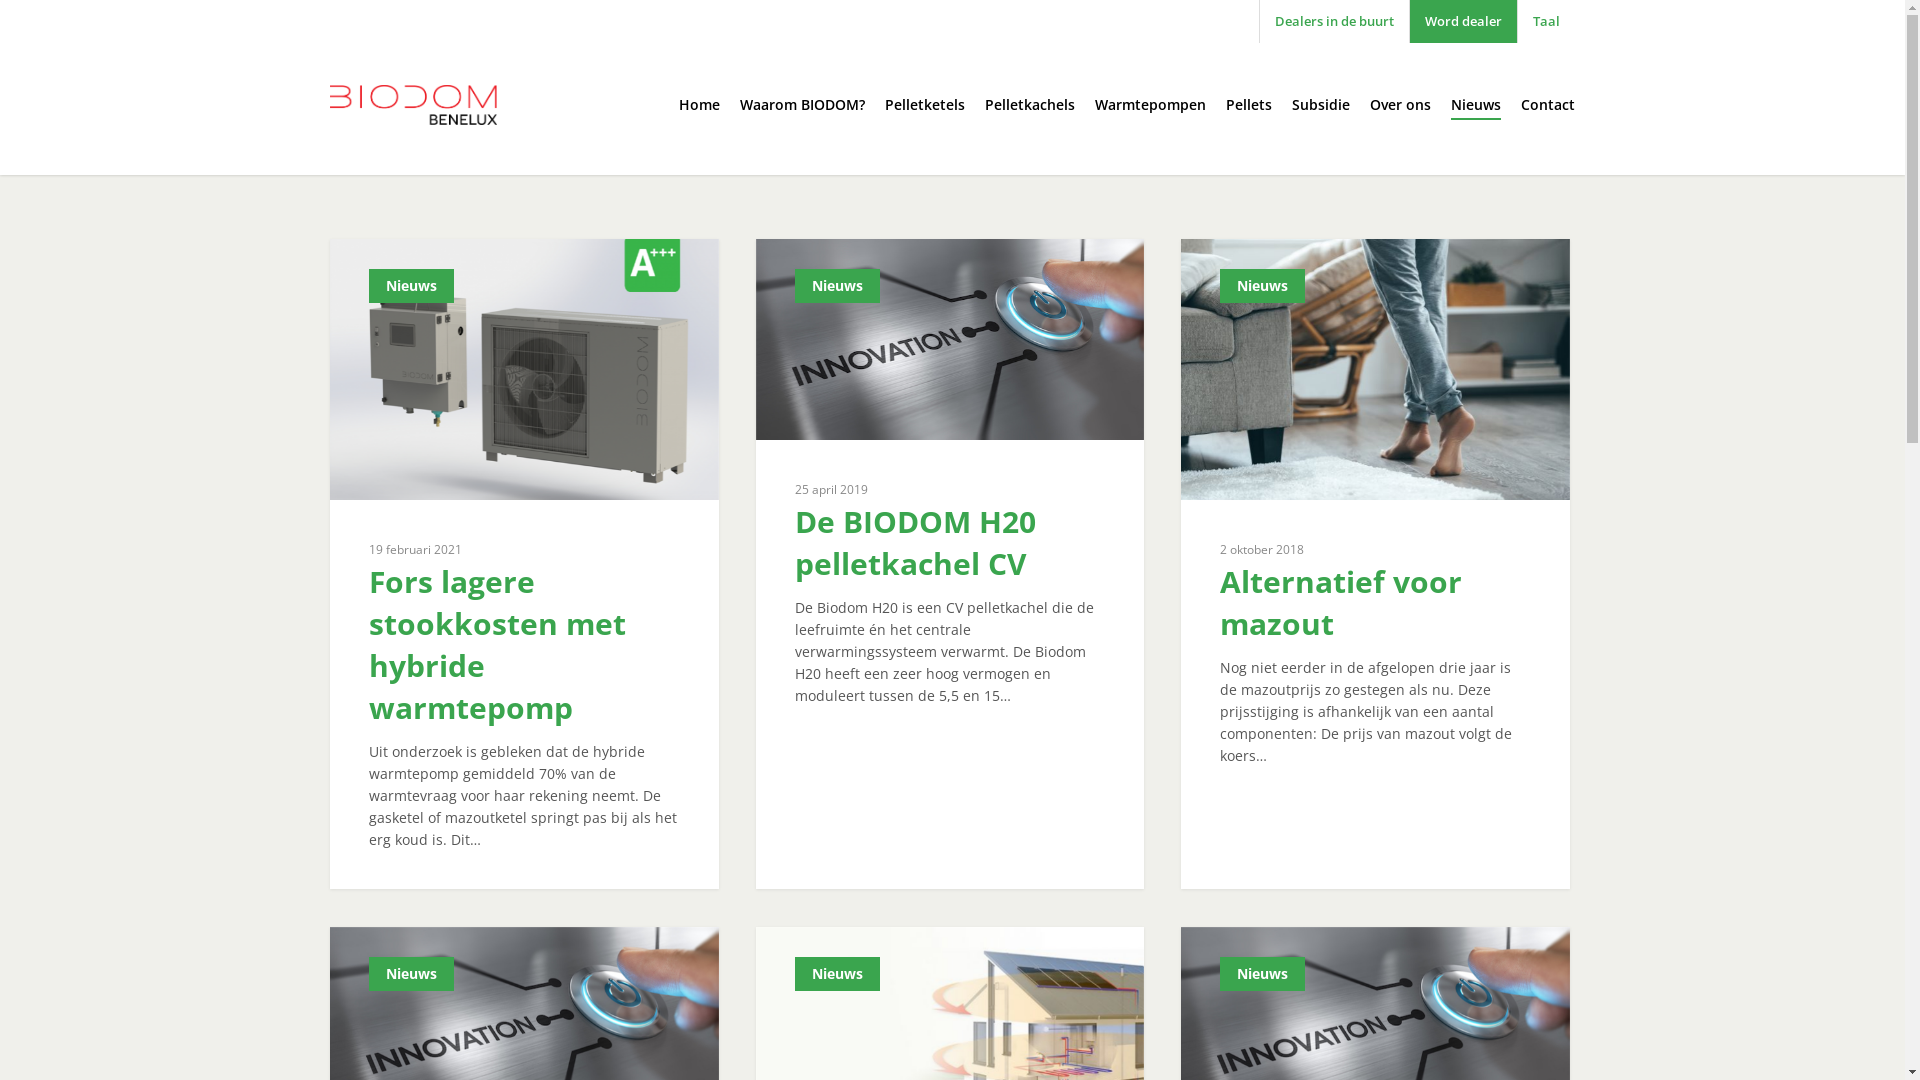 The width and height of the screenshot is (1920, 1080). What do you see at coordinates (1548, 105) in the screenshot?
I see `Contact` at bounding box center [1548, 105].